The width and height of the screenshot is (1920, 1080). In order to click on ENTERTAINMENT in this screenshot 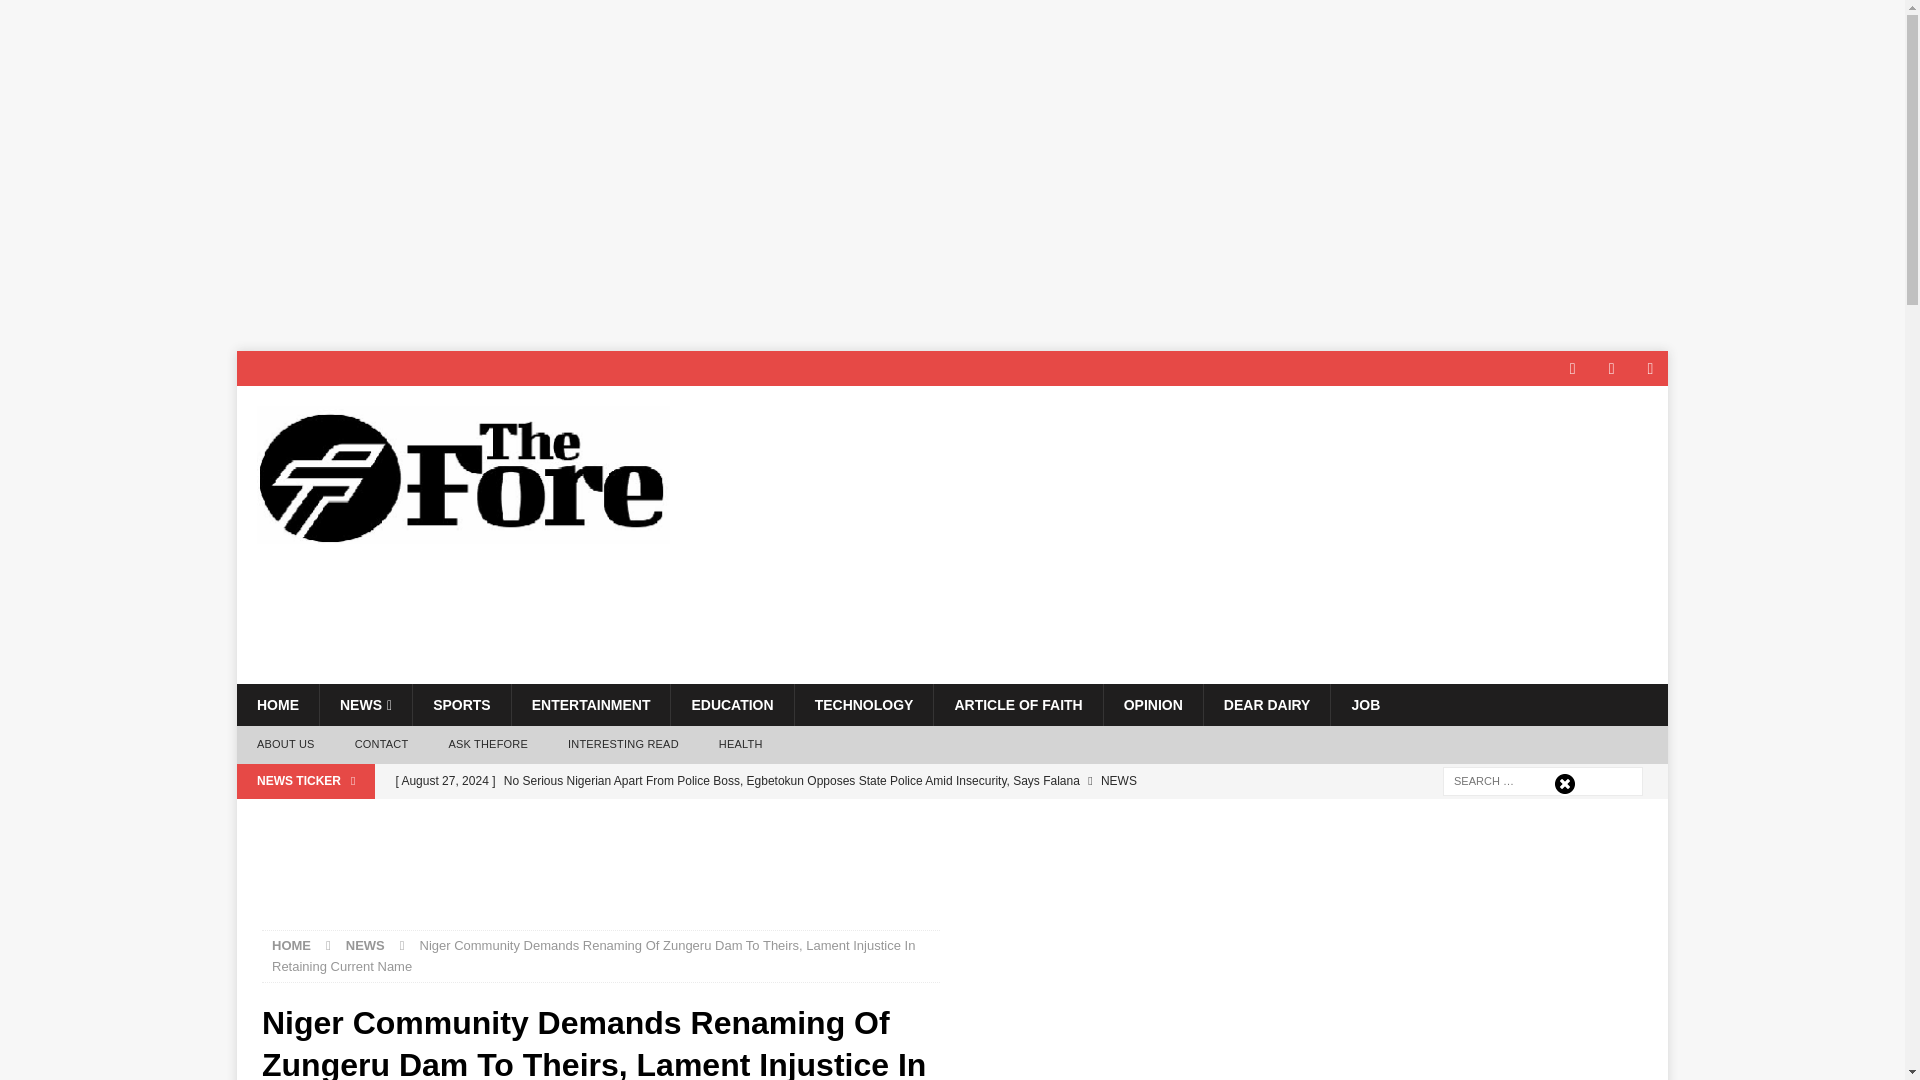, I will do `click(590, 704)`.